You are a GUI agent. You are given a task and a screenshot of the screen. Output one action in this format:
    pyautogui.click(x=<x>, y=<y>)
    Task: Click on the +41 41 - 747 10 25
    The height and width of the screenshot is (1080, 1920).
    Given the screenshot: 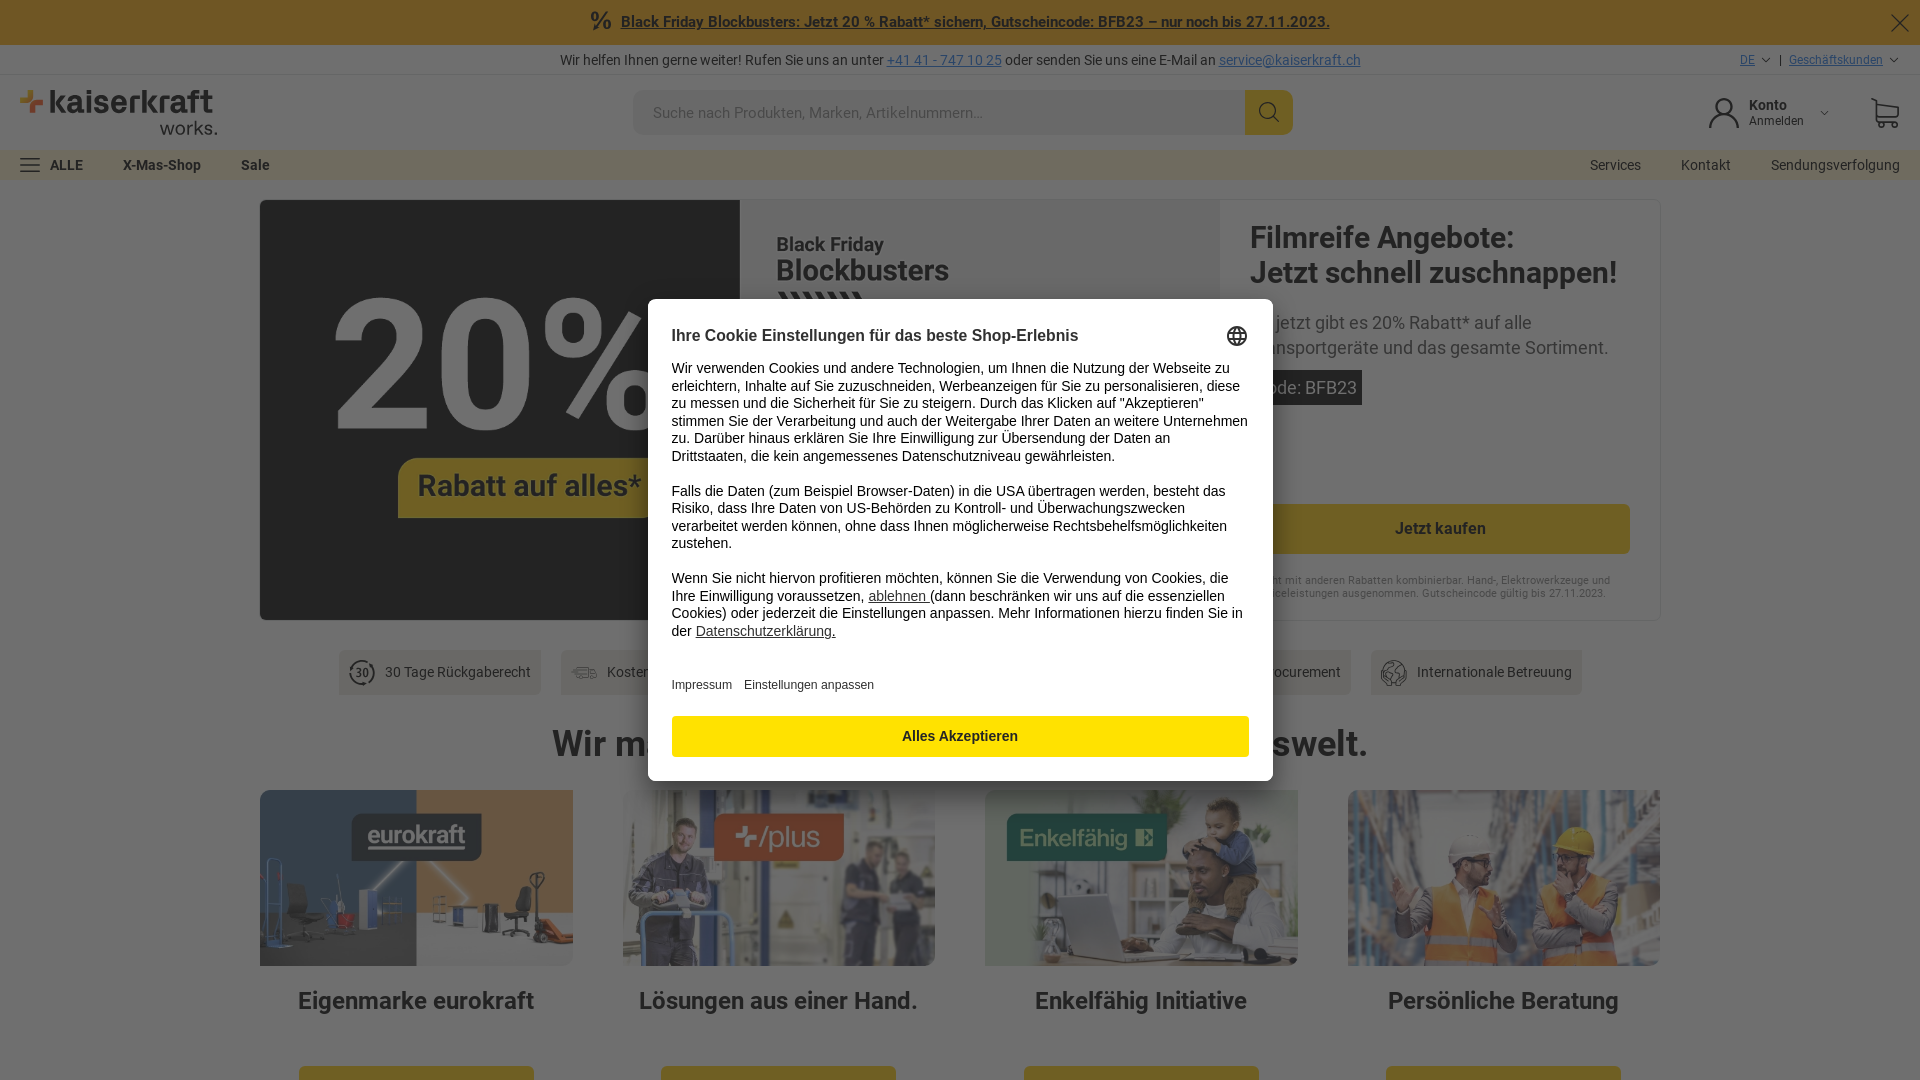 What is the action you would take?
    pyautogui.click(x=944, y=60)
    